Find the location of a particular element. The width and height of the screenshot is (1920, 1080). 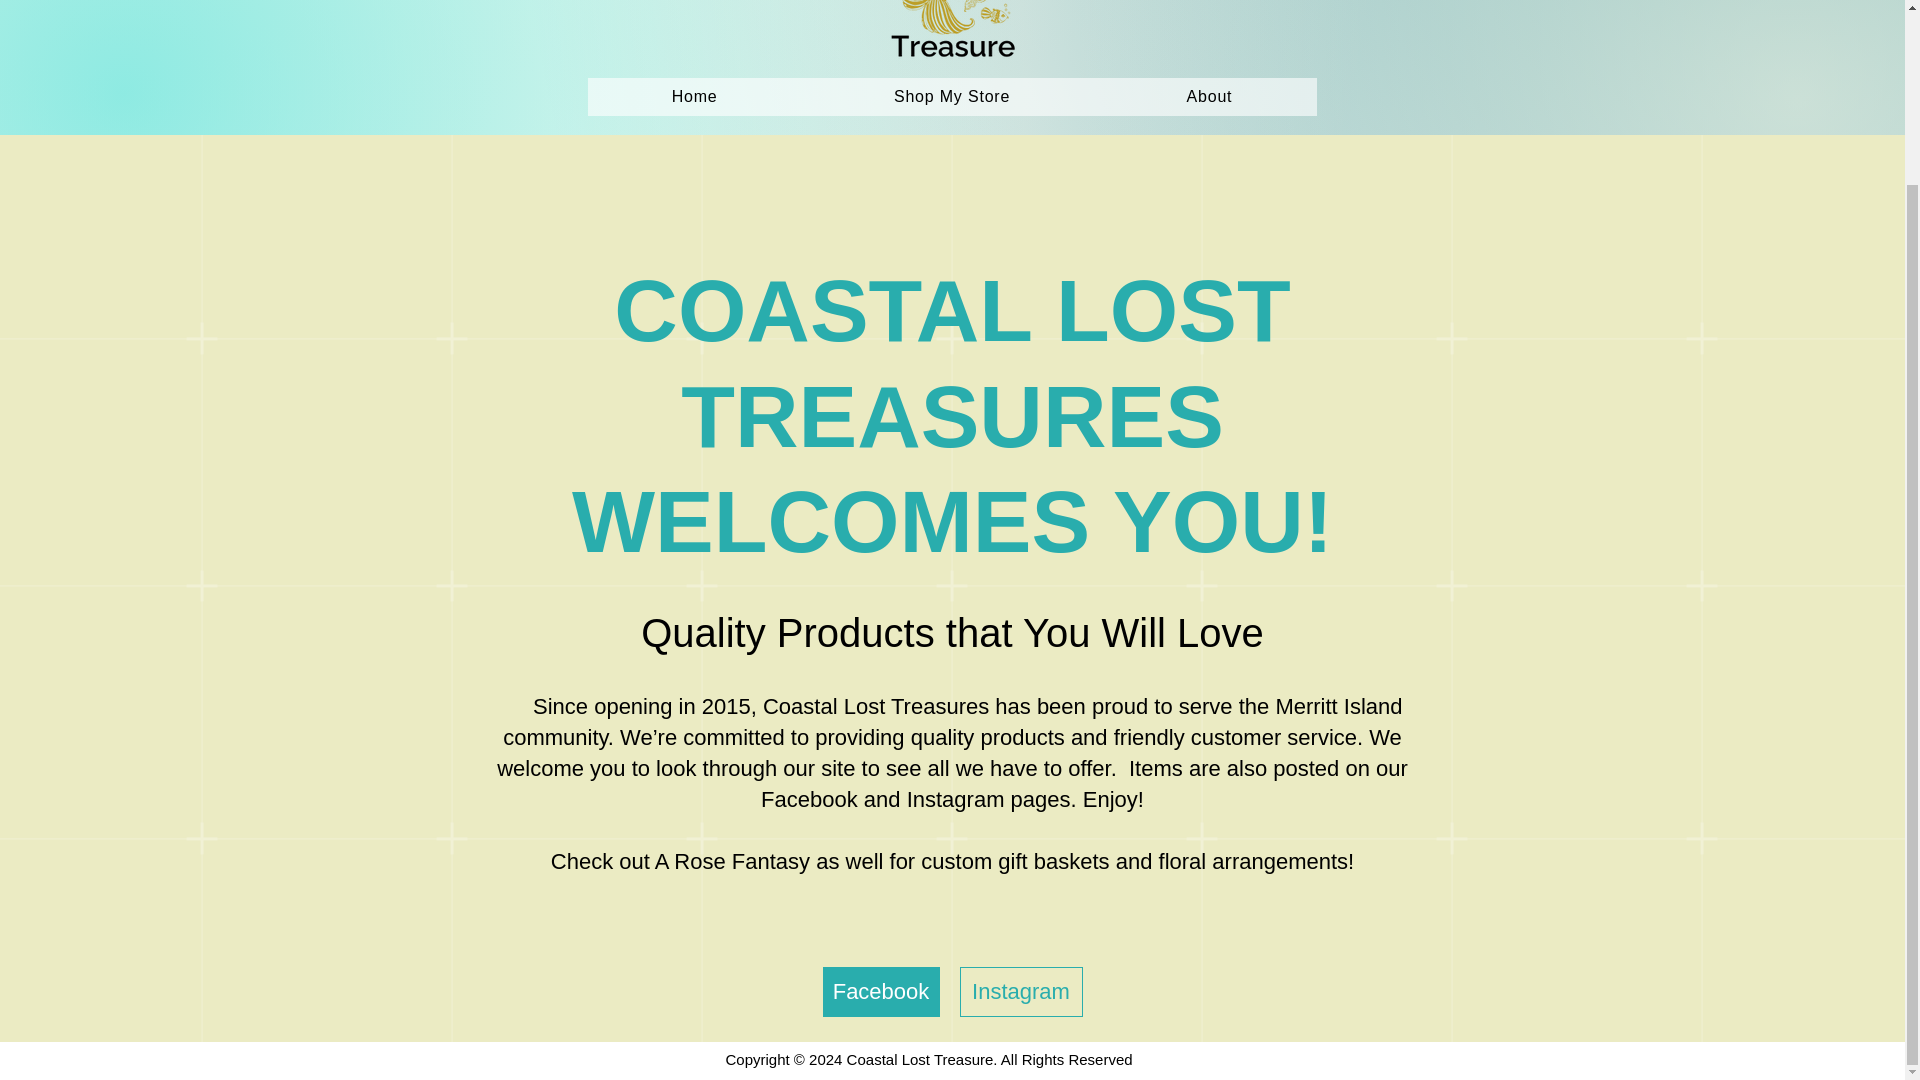

Facebook is located at coordinates (880, 992).